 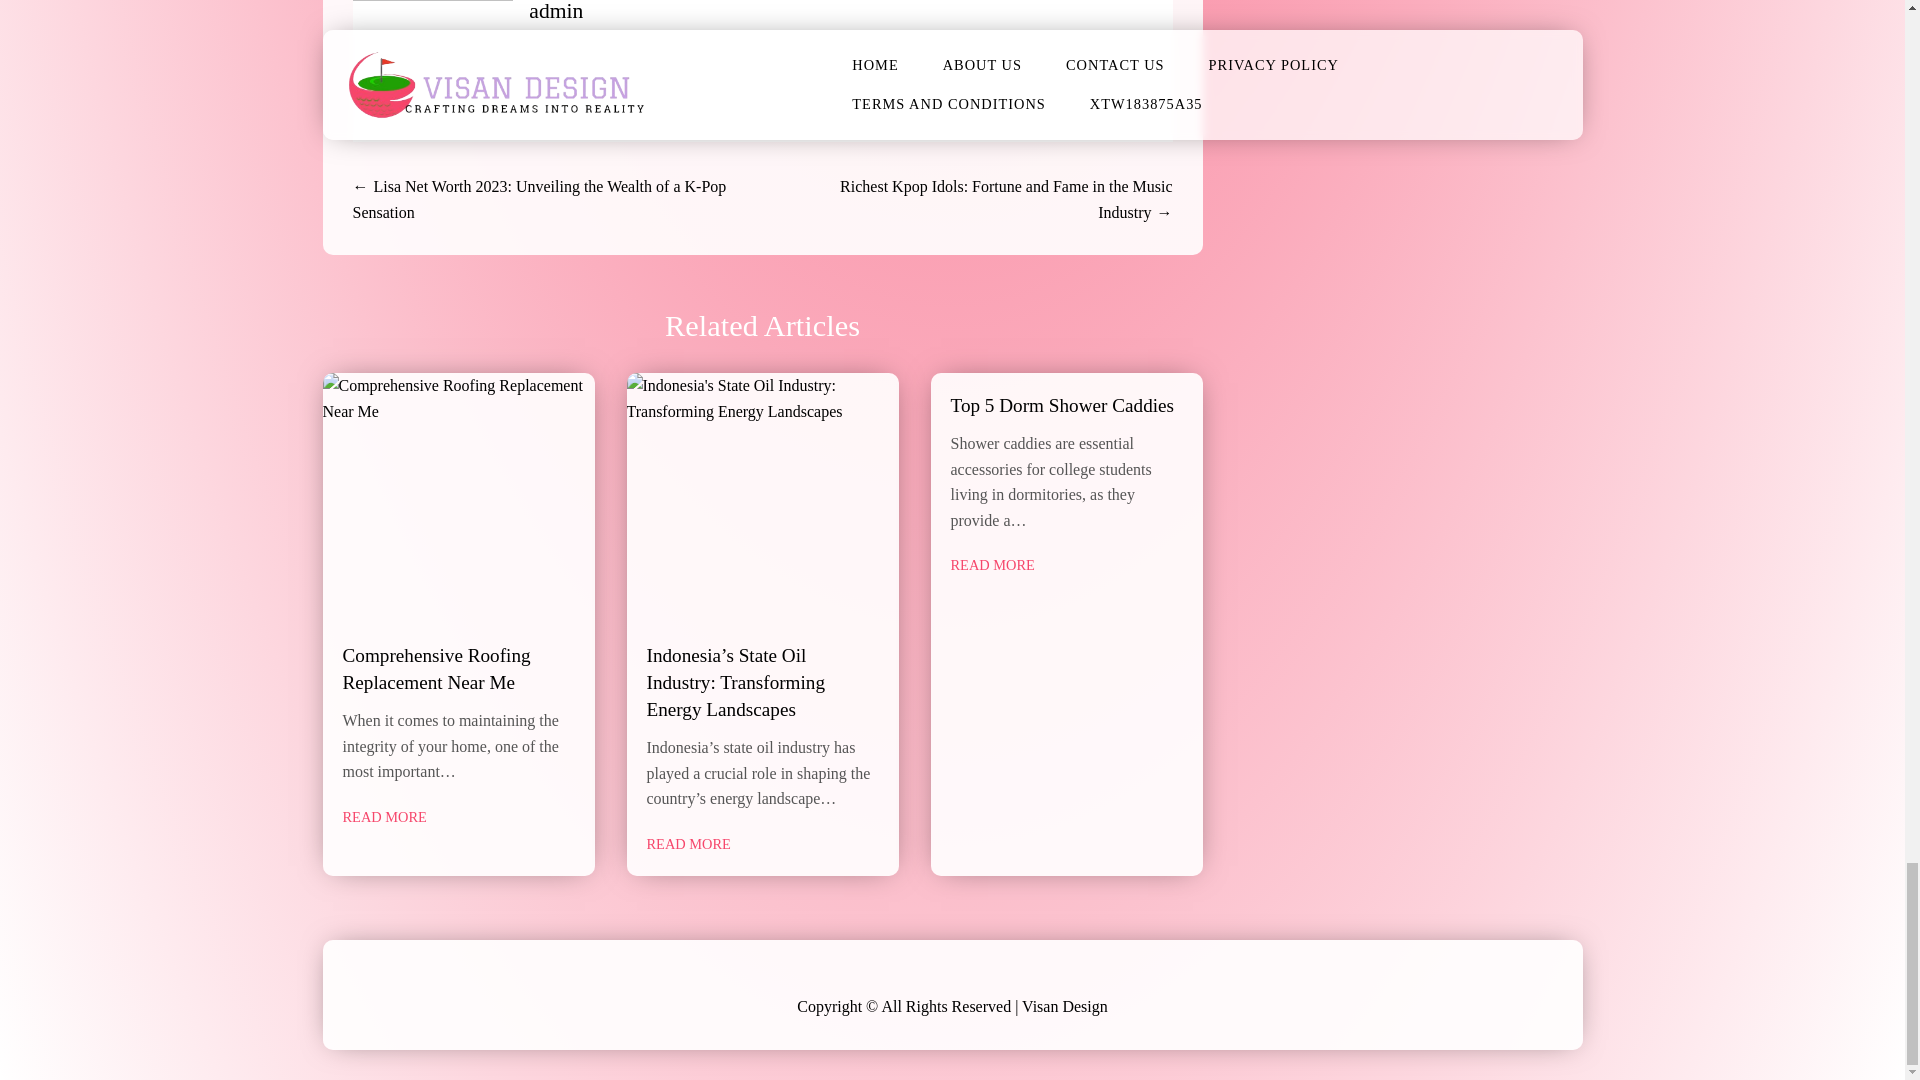 I want to click on admin, so click(x=556, y=11).